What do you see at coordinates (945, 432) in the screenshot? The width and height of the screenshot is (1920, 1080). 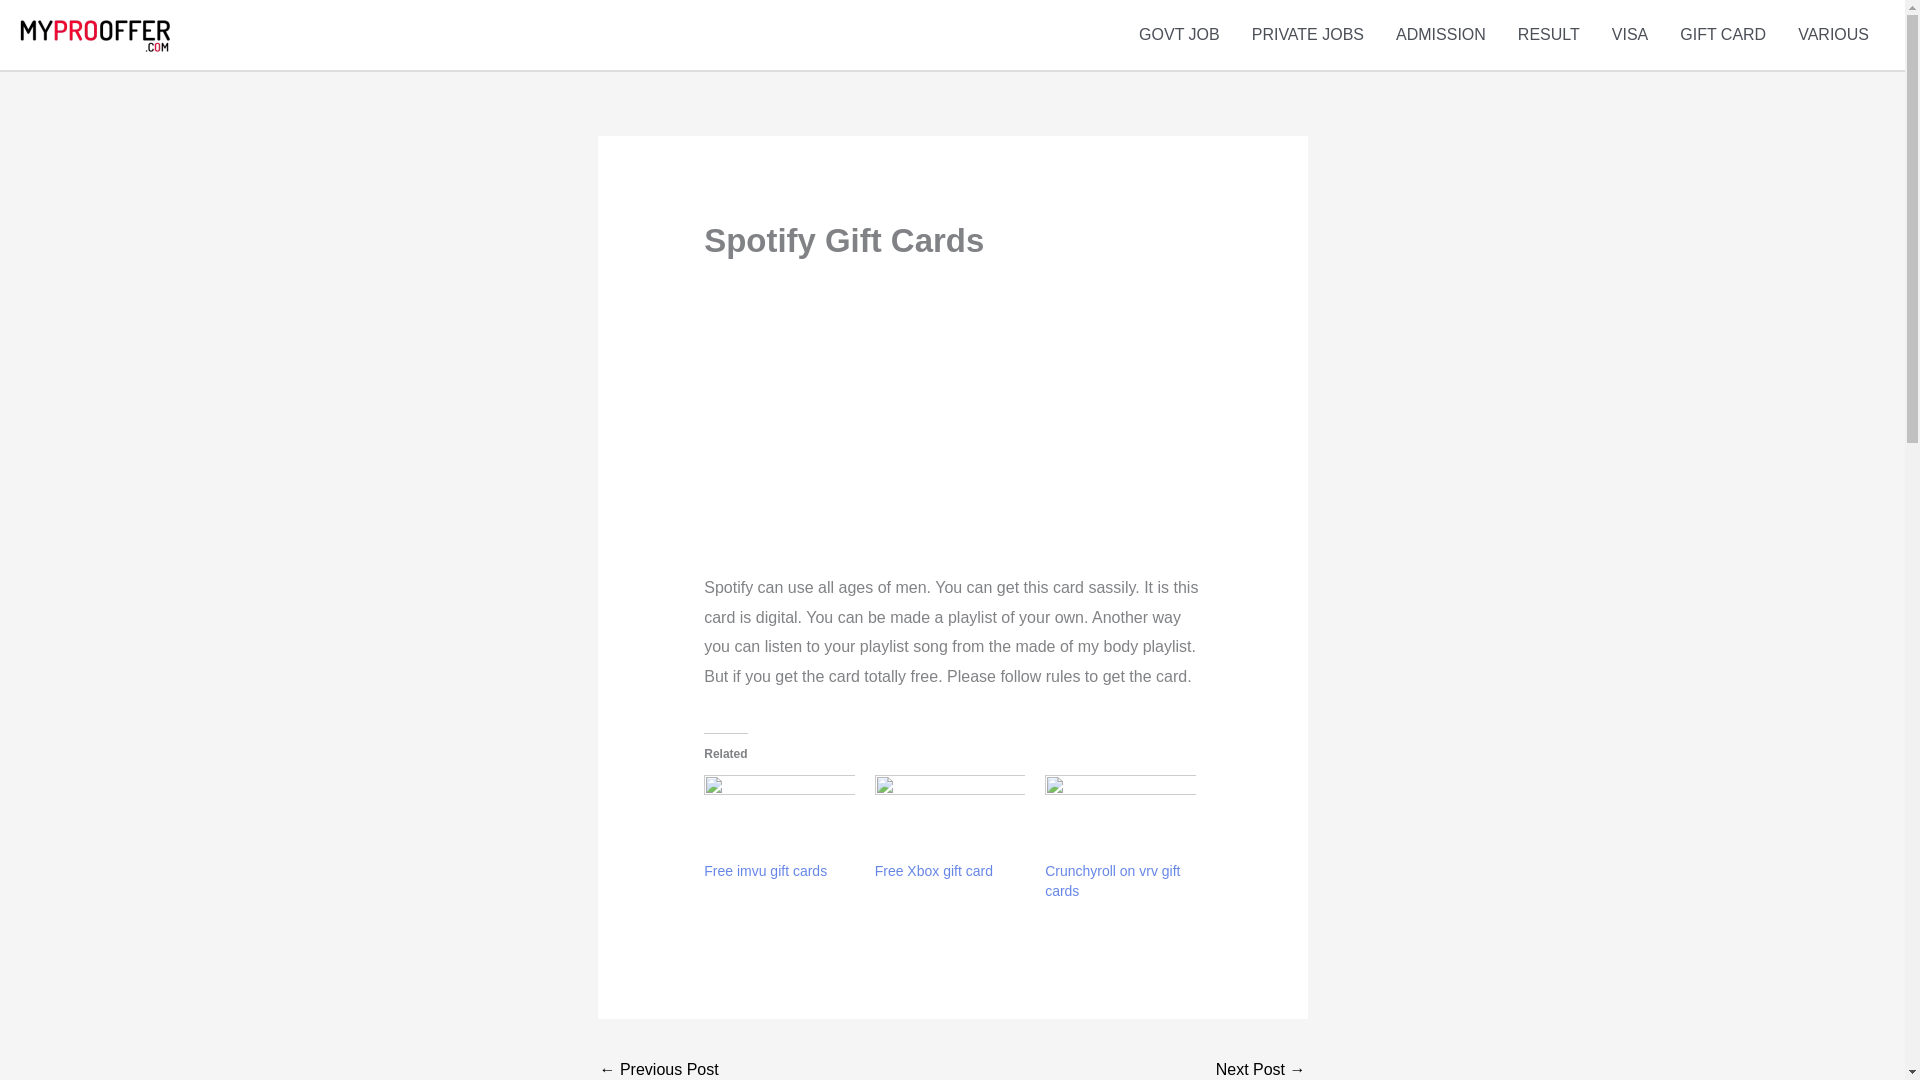 I see `Advertisement` at bounding box center [945, 432].